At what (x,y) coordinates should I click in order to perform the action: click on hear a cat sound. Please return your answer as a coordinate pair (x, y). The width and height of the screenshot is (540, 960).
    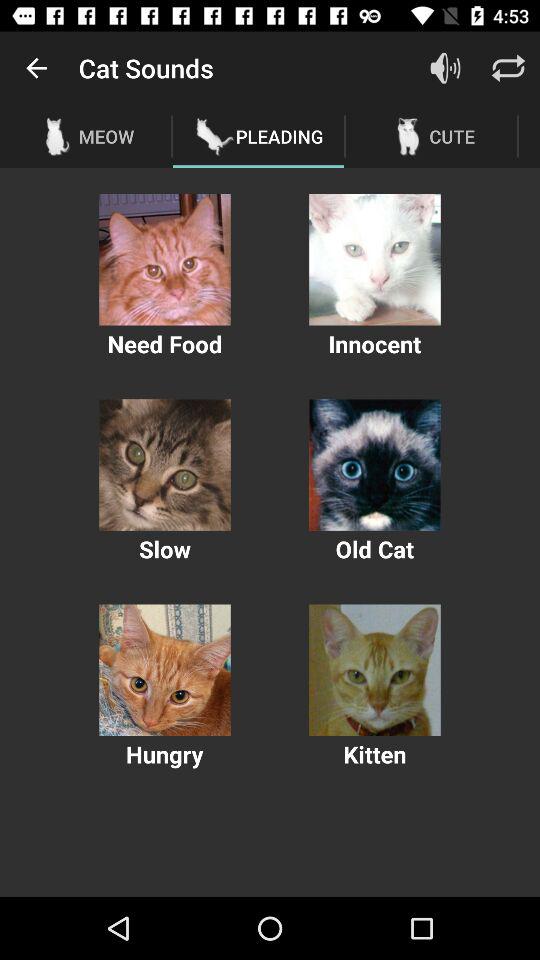
    Looking at the image, I should click on (374, 260).